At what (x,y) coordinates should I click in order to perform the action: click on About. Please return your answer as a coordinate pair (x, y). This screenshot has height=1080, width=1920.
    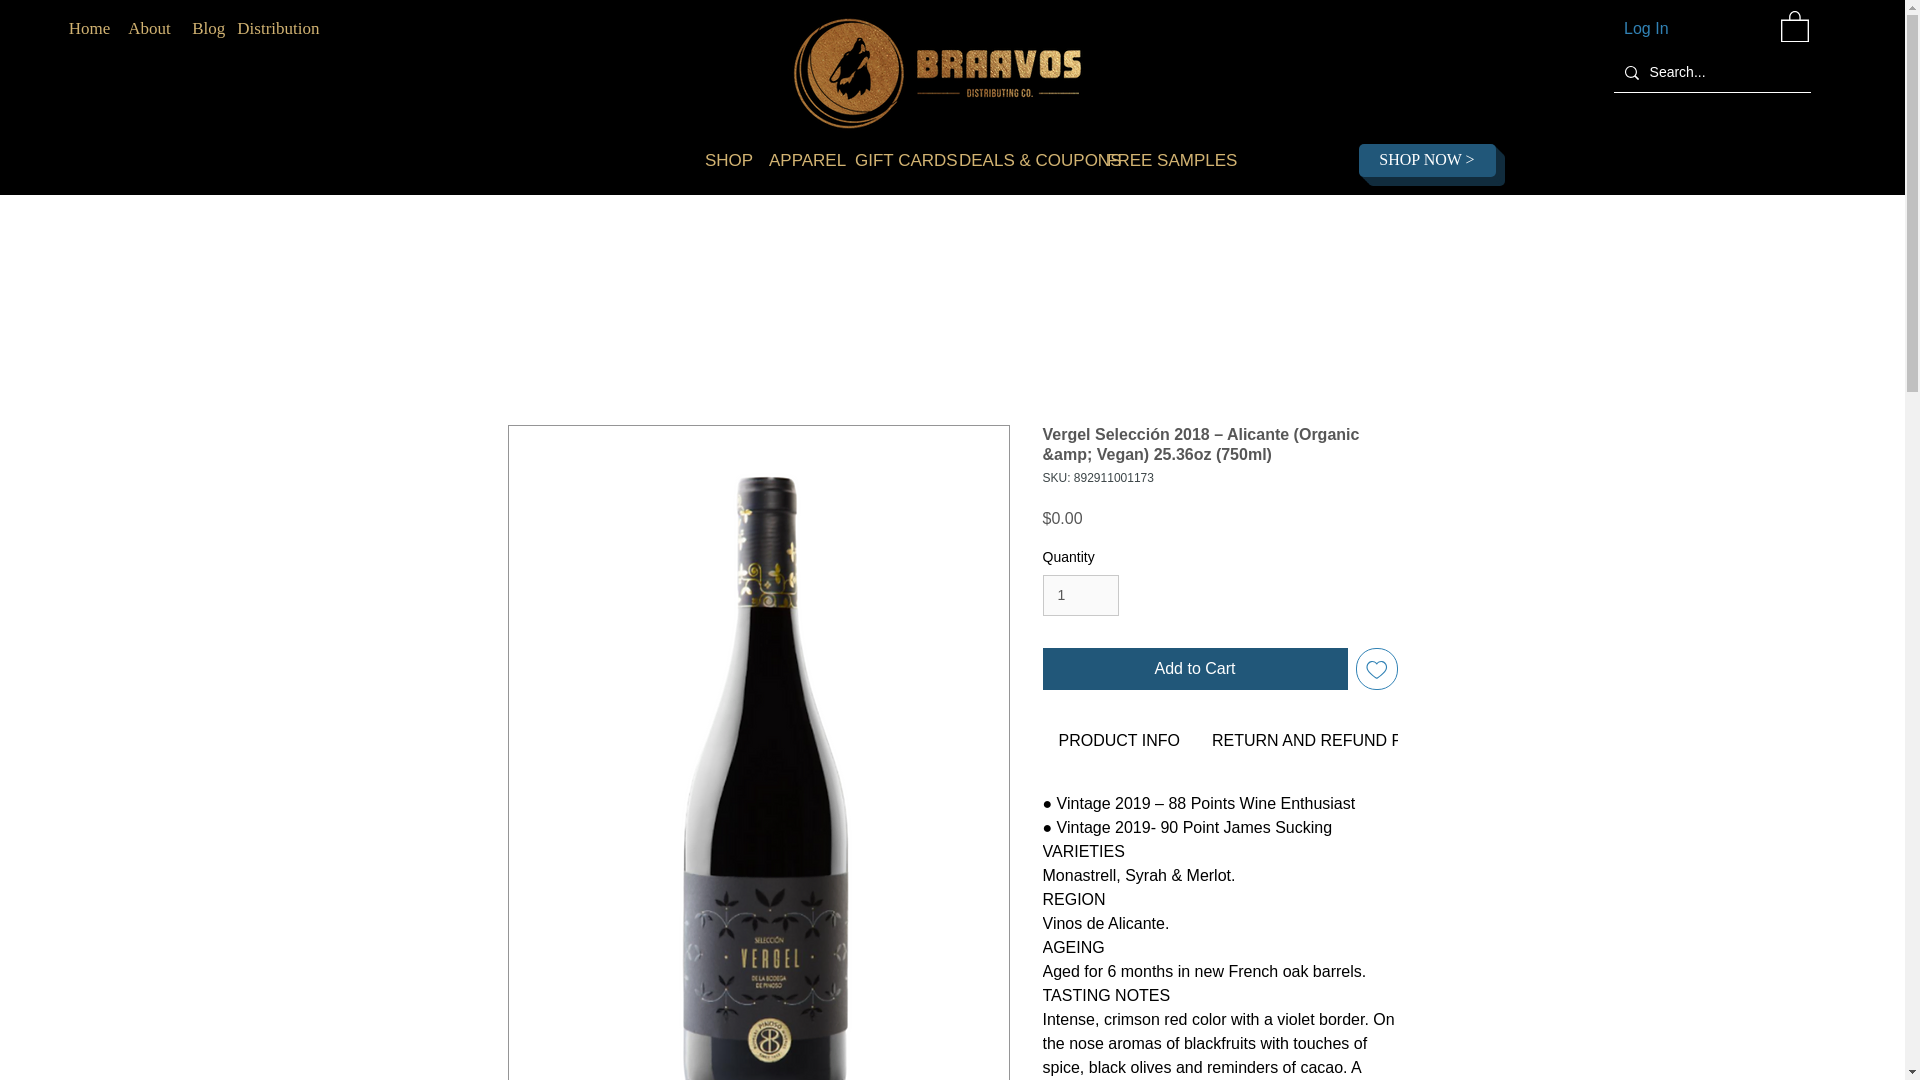
    Looking at the image, I should click on (149, 28).